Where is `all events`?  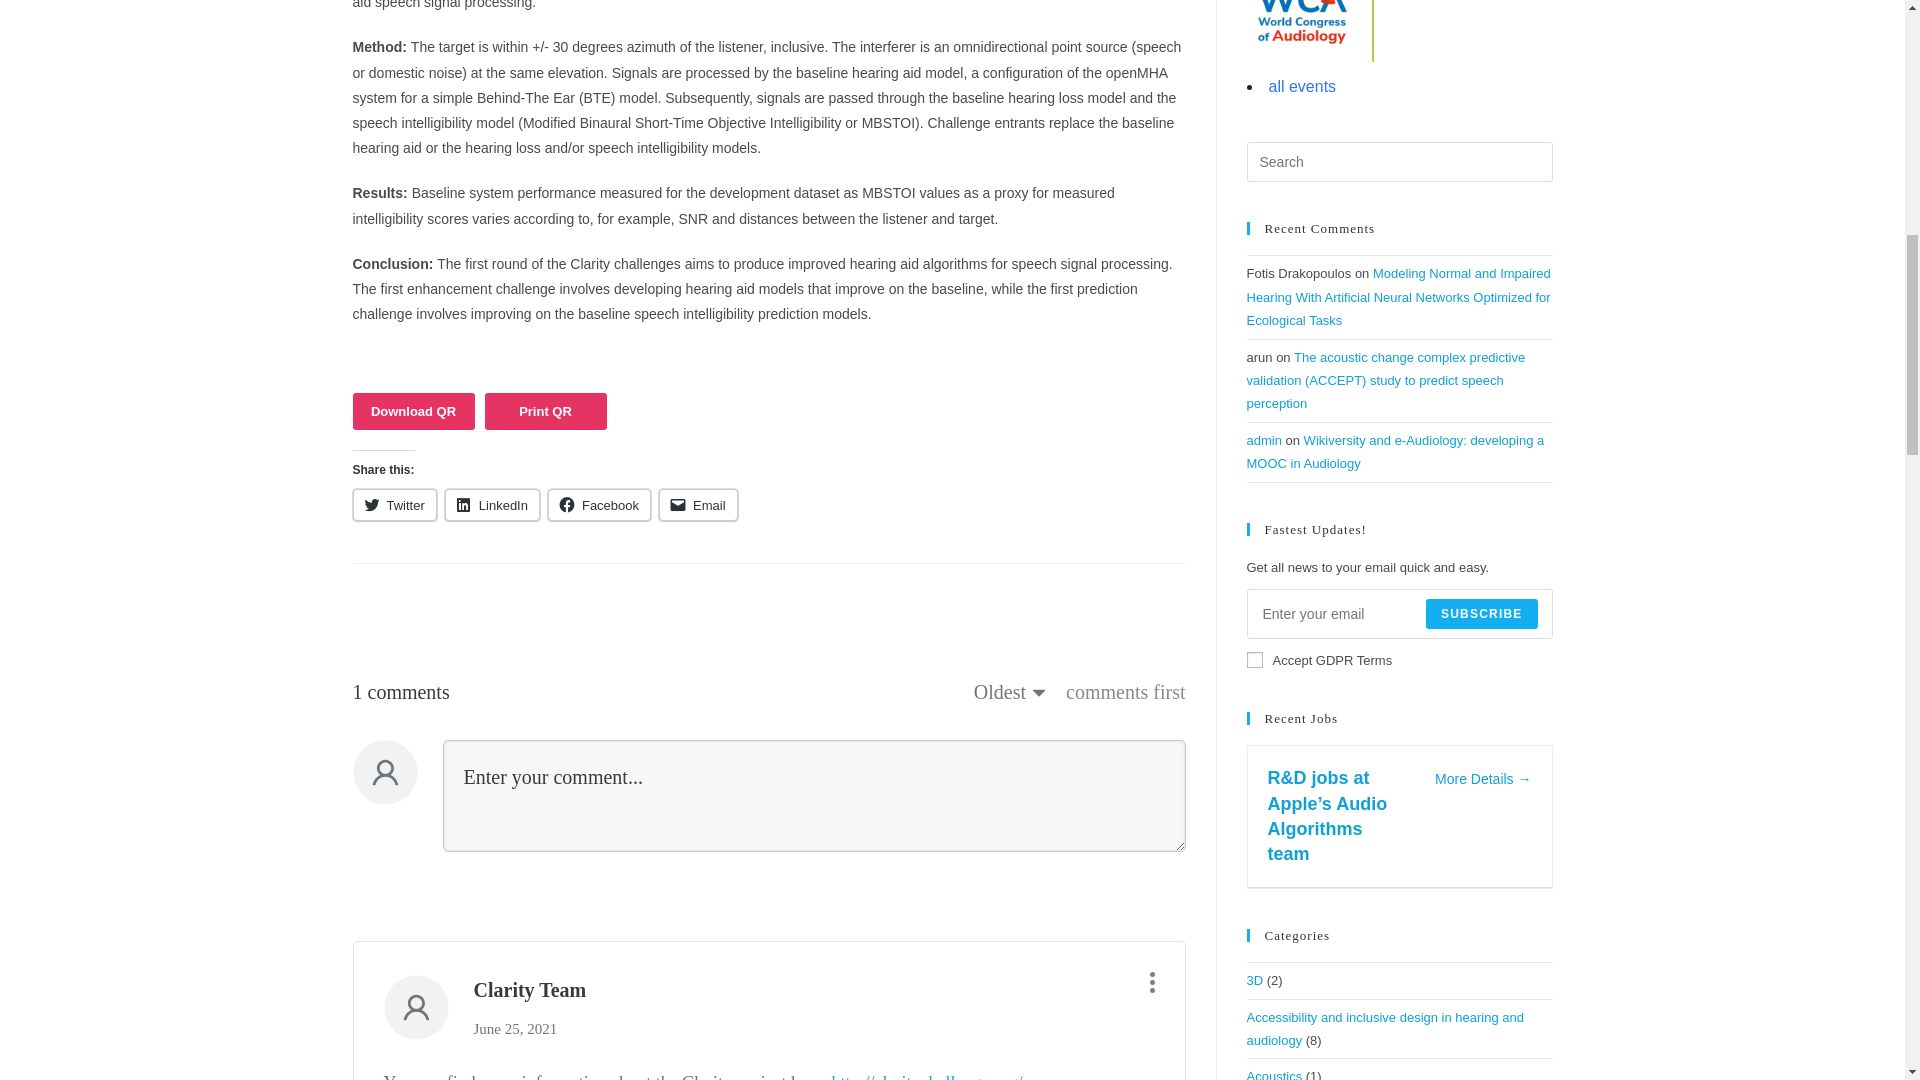
all events is located at coordinates (1302, 86).